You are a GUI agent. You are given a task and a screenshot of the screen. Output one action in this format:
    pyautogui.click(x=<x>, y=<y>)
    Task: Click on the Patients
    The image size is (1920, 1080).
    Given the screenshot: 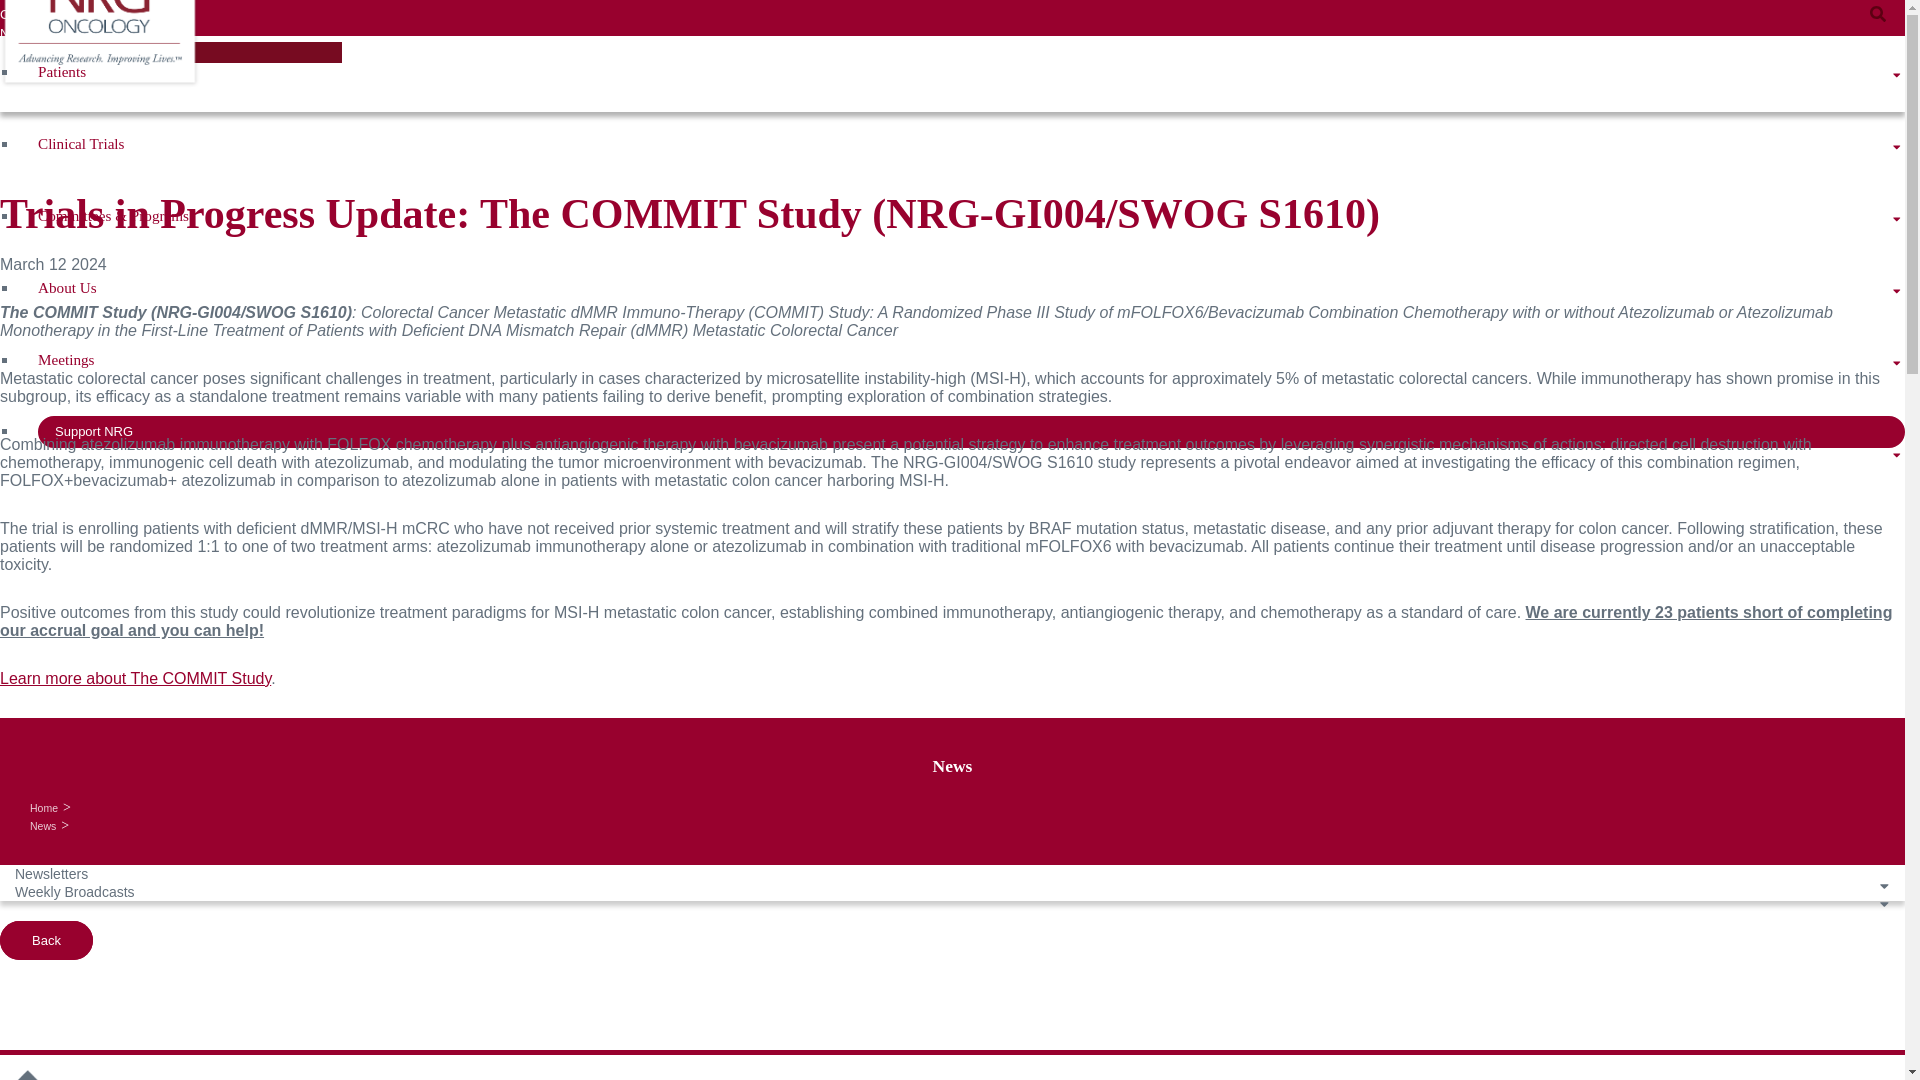 What is the action you would take?
    pyautogui.click(x=962, y=72)
    